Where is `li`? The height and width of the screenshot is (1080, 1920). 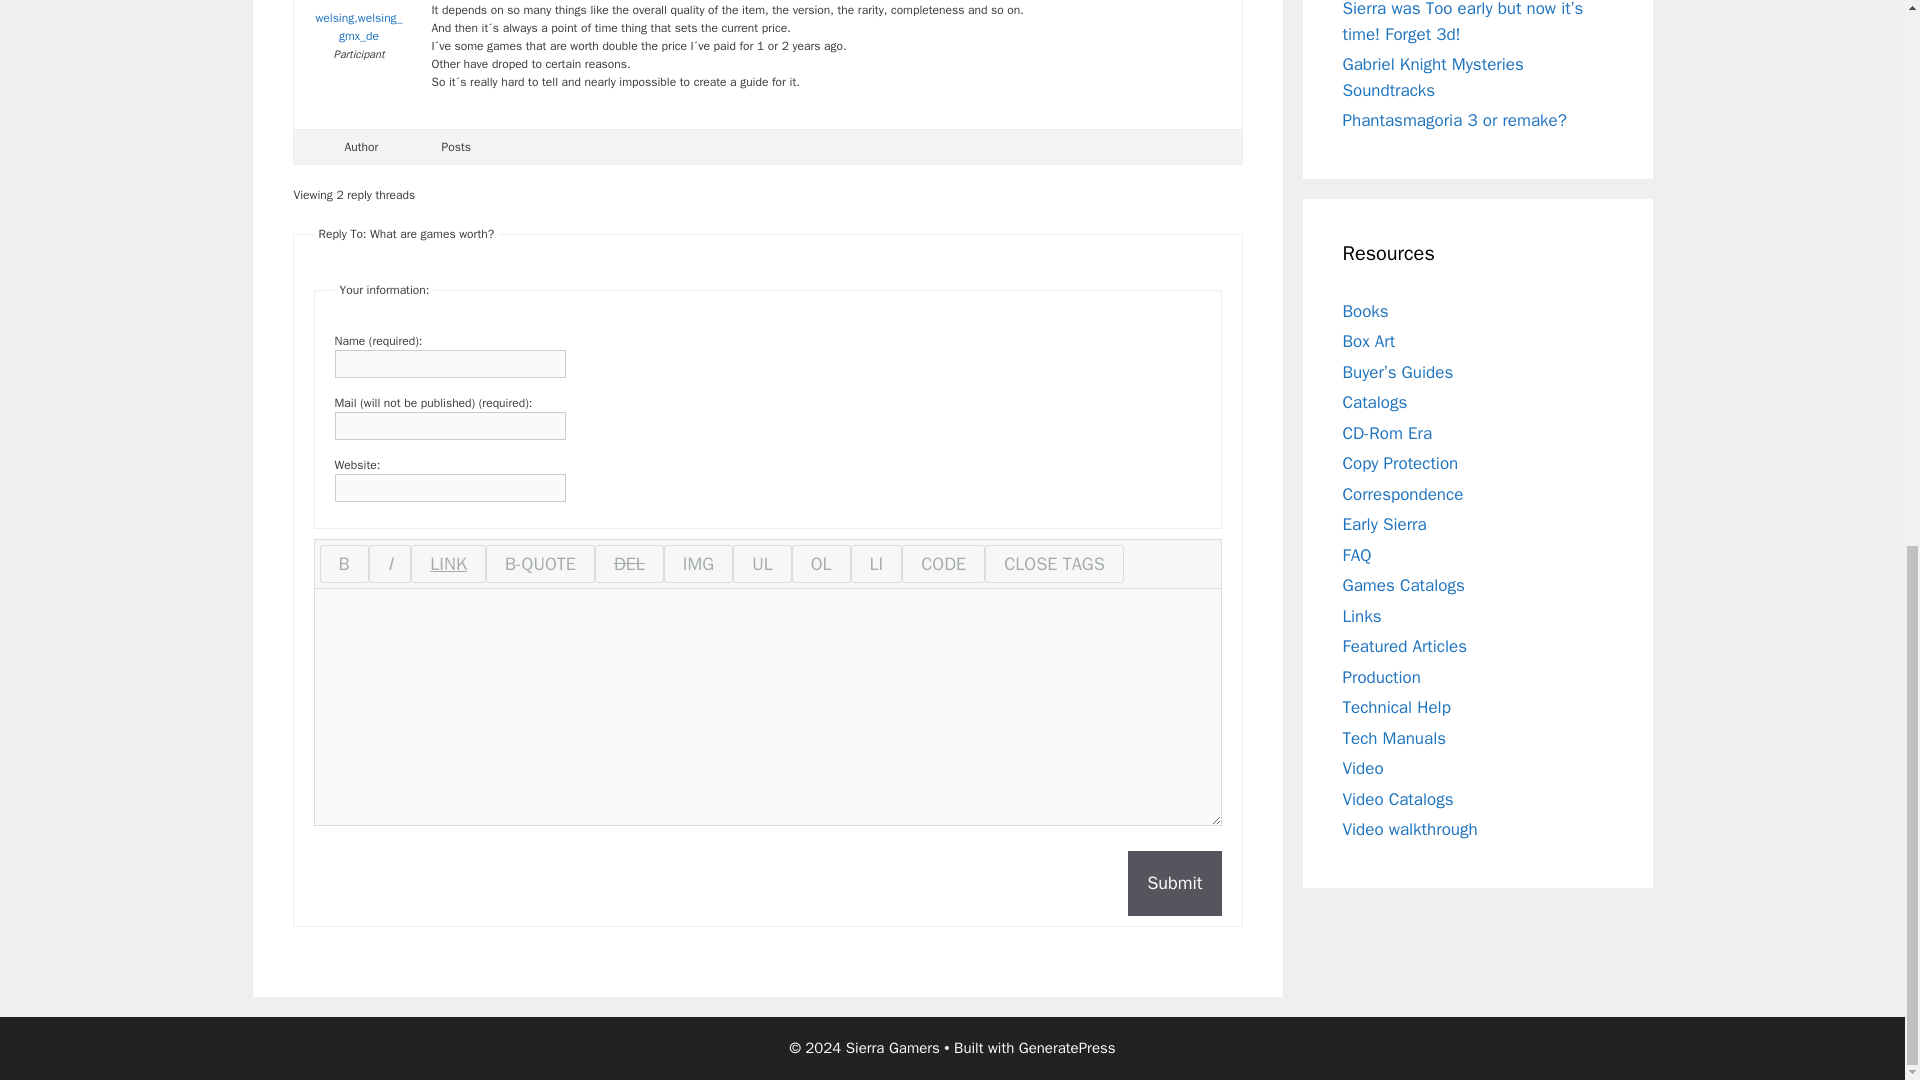
li is located at coordinates (876, 564).